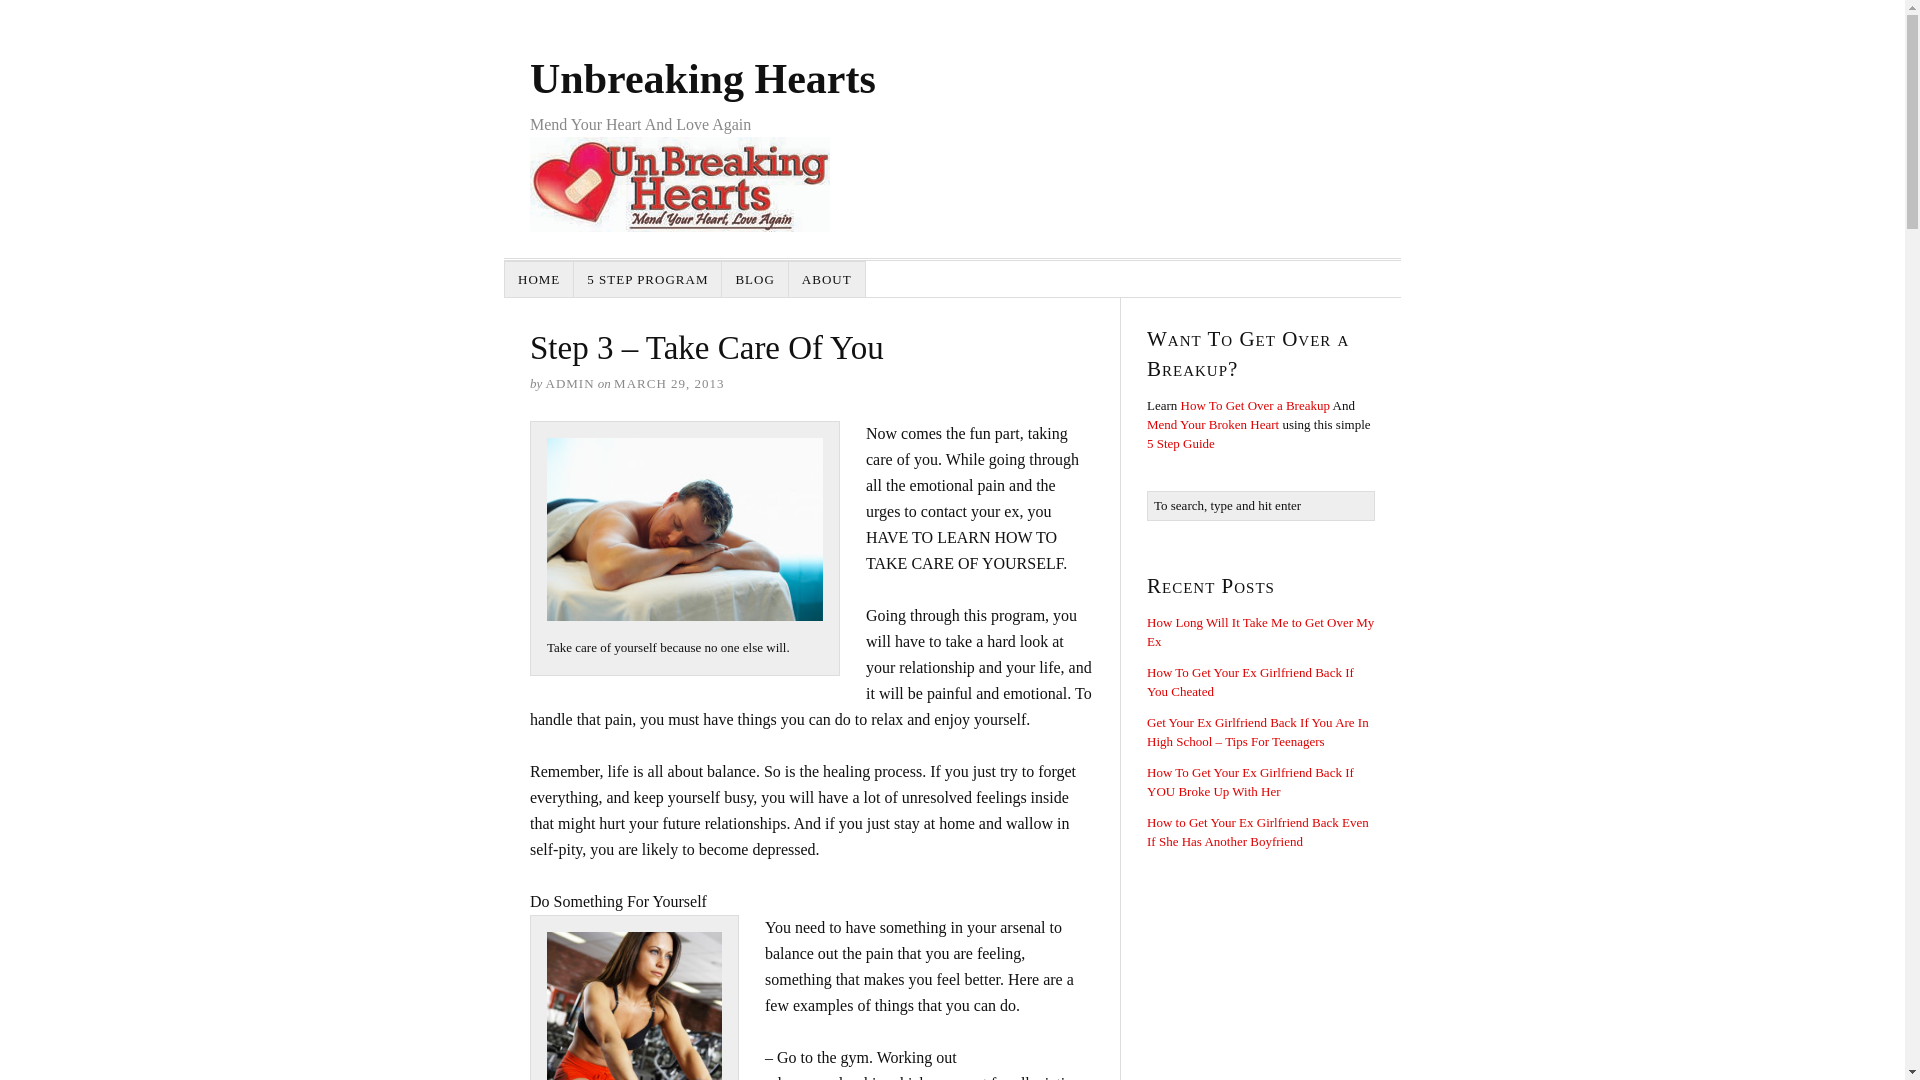 The width and height of the screenshot is (1920, 1080). I want to click on HOME, so click(539, 280).